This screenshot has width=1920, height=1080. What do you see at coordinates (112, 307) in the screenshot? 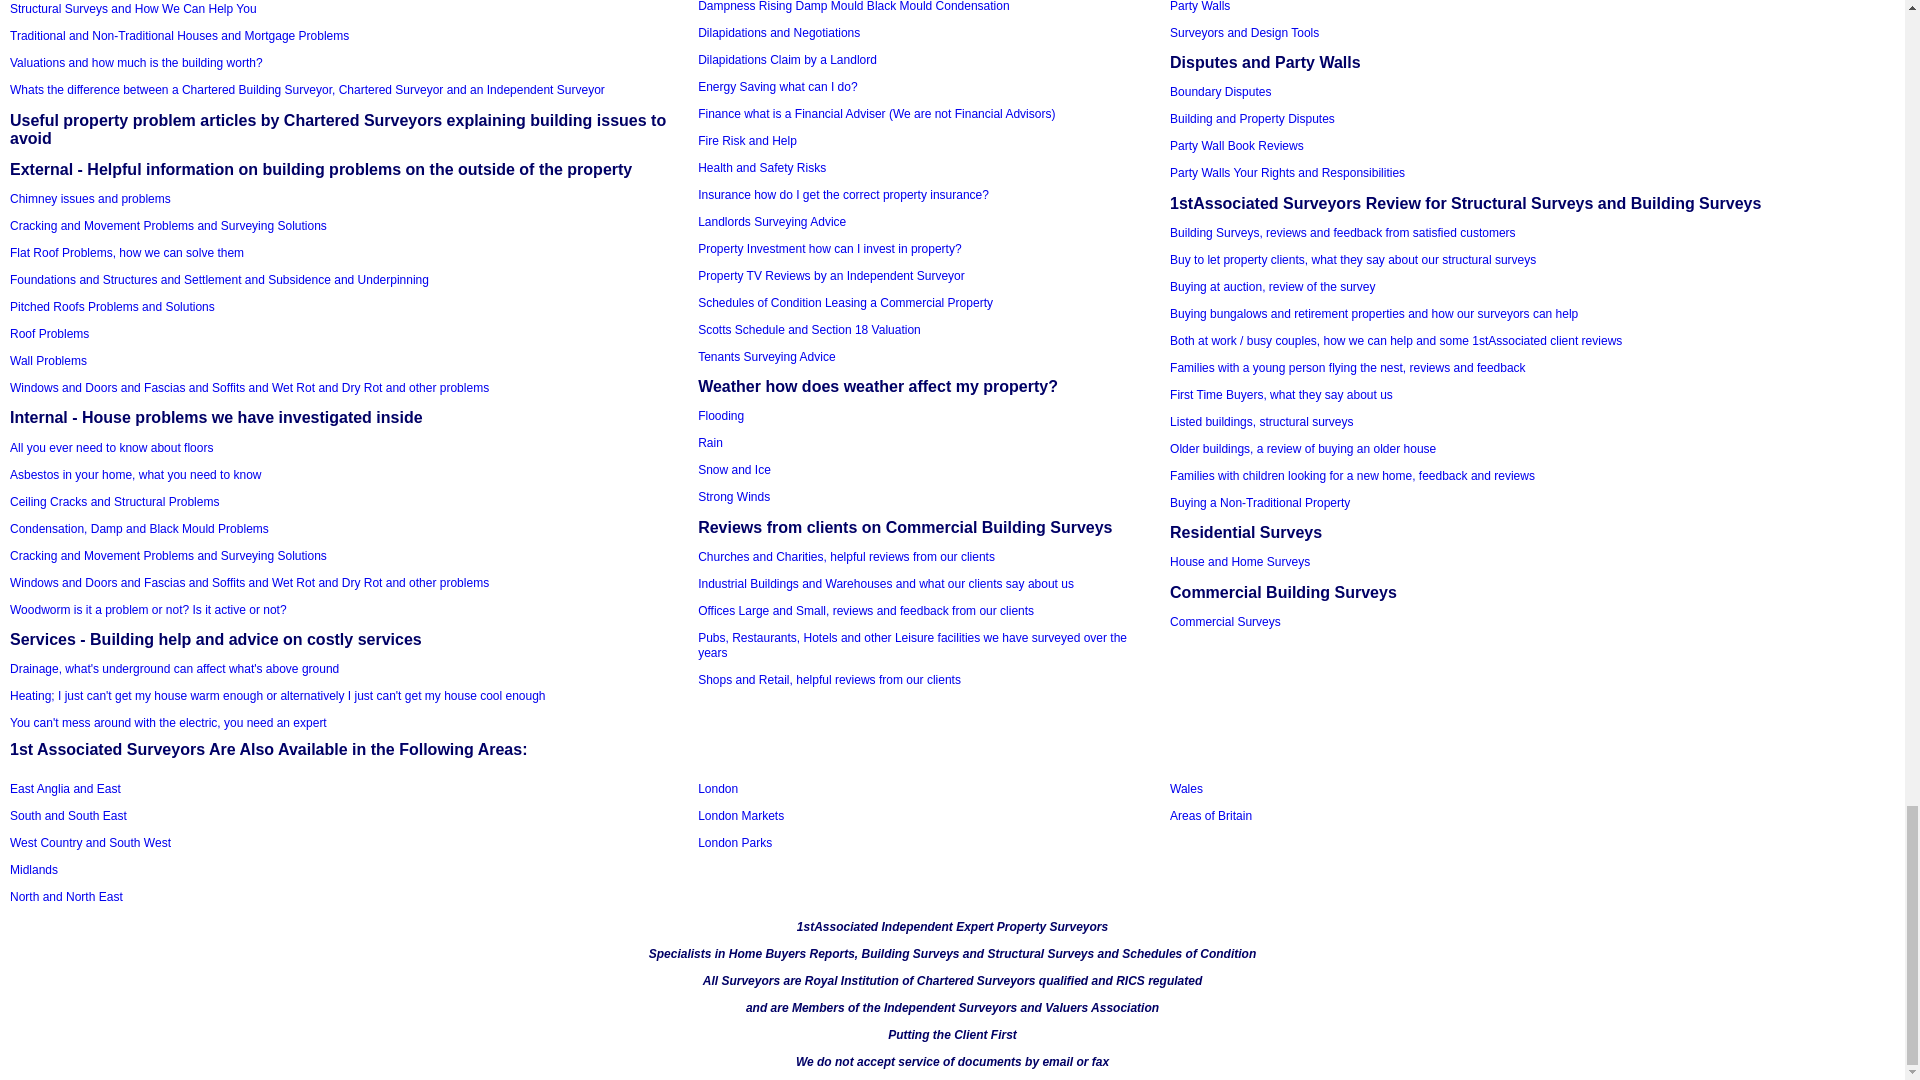
I see `Pitched Roofs Problems and Solutions` at bounding box center [112, 307].